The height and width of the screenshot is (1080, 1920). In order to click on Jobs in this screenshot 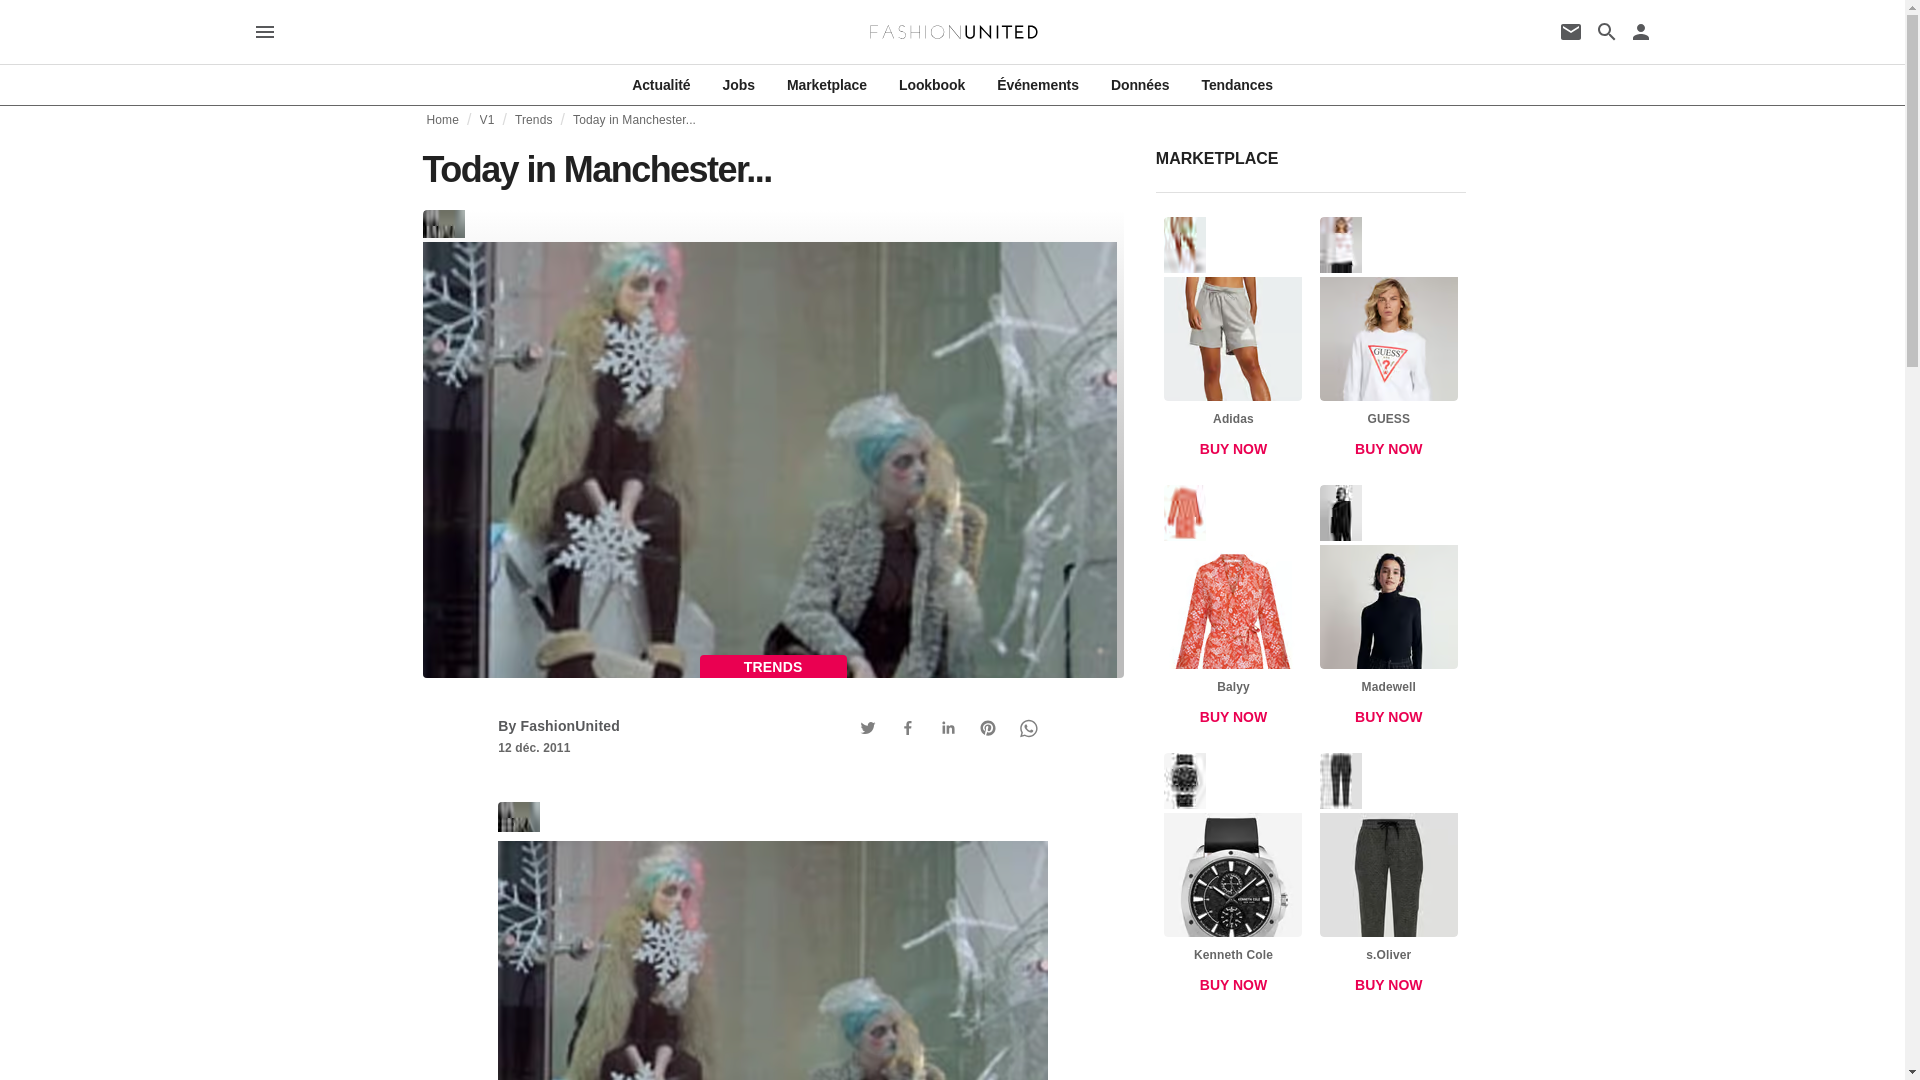, I will do `click(738, 84)`.